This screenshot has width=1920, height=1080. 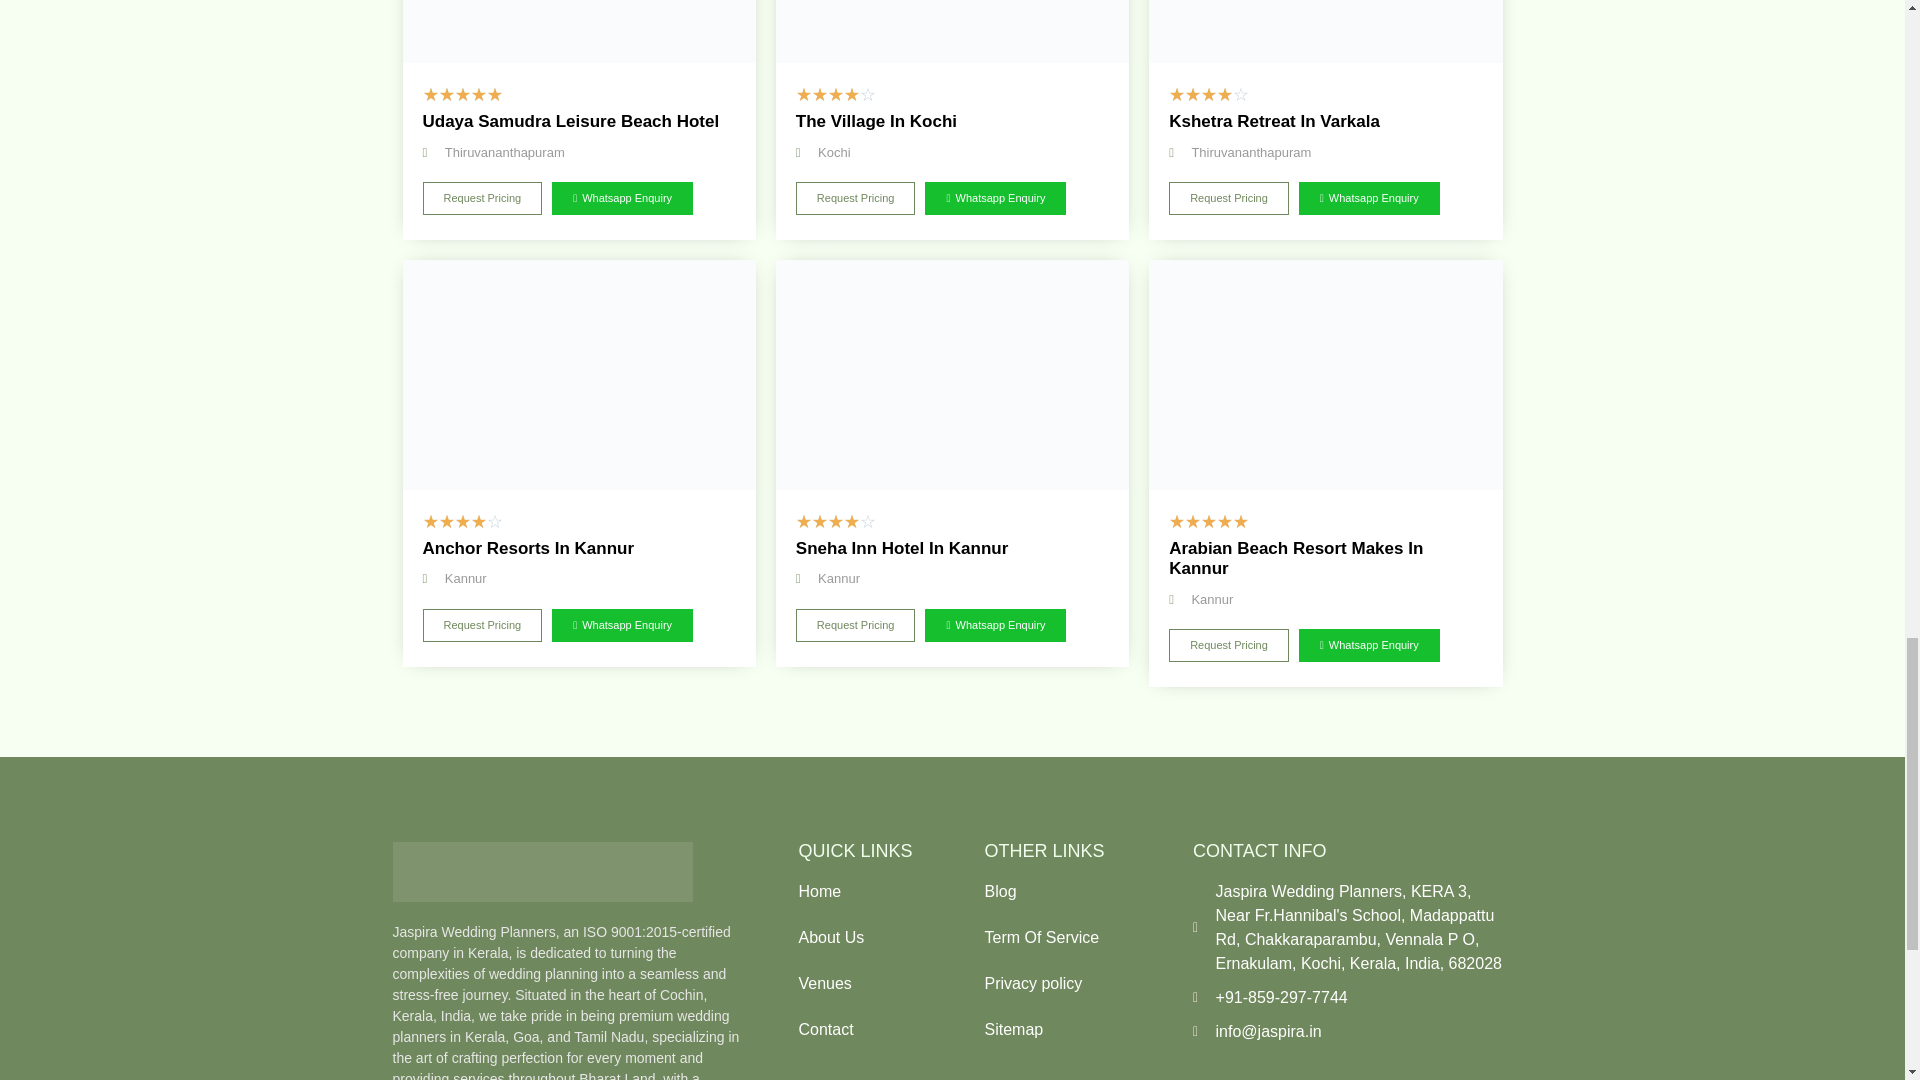 I want to click on Udaya Samudra Leisure Beach Hotel, so click(x=578, y=32).